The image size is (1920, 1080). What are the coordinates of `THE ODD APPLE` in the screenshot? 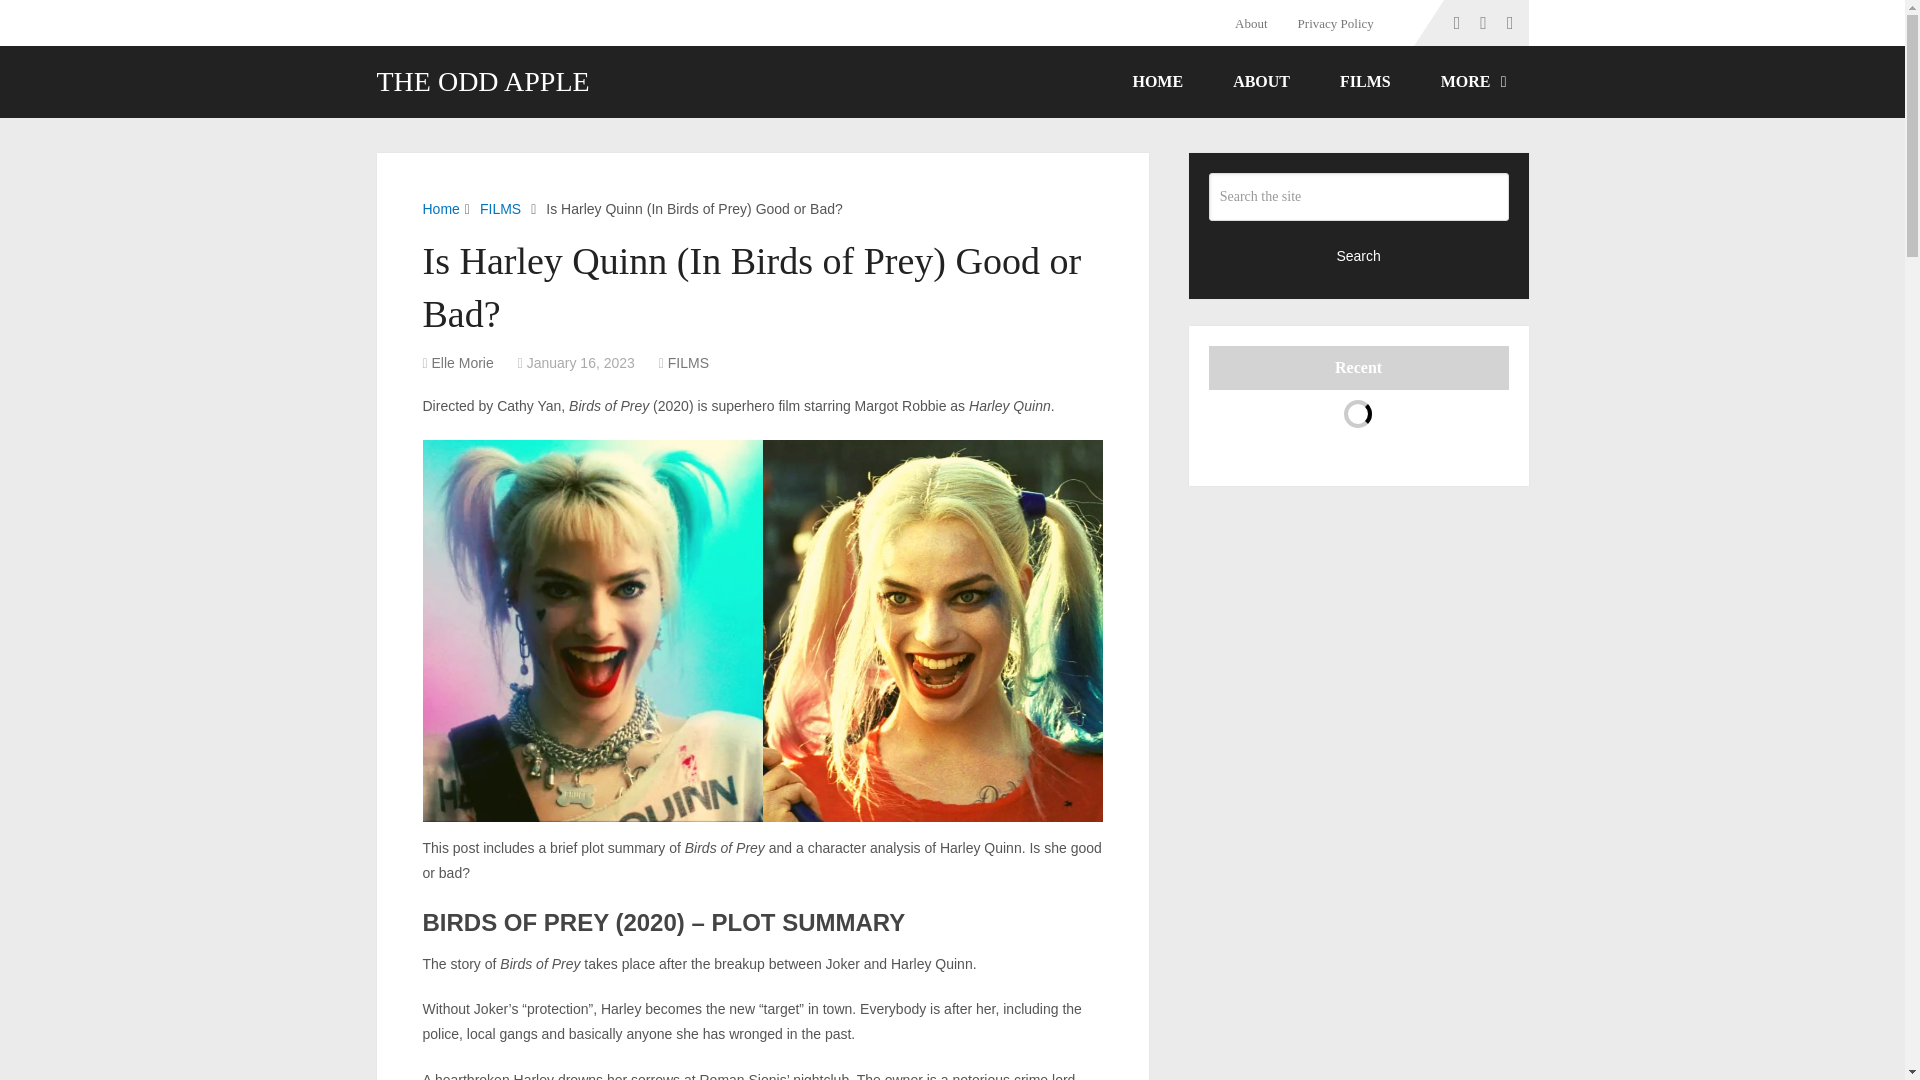 It's located at (482, 82).